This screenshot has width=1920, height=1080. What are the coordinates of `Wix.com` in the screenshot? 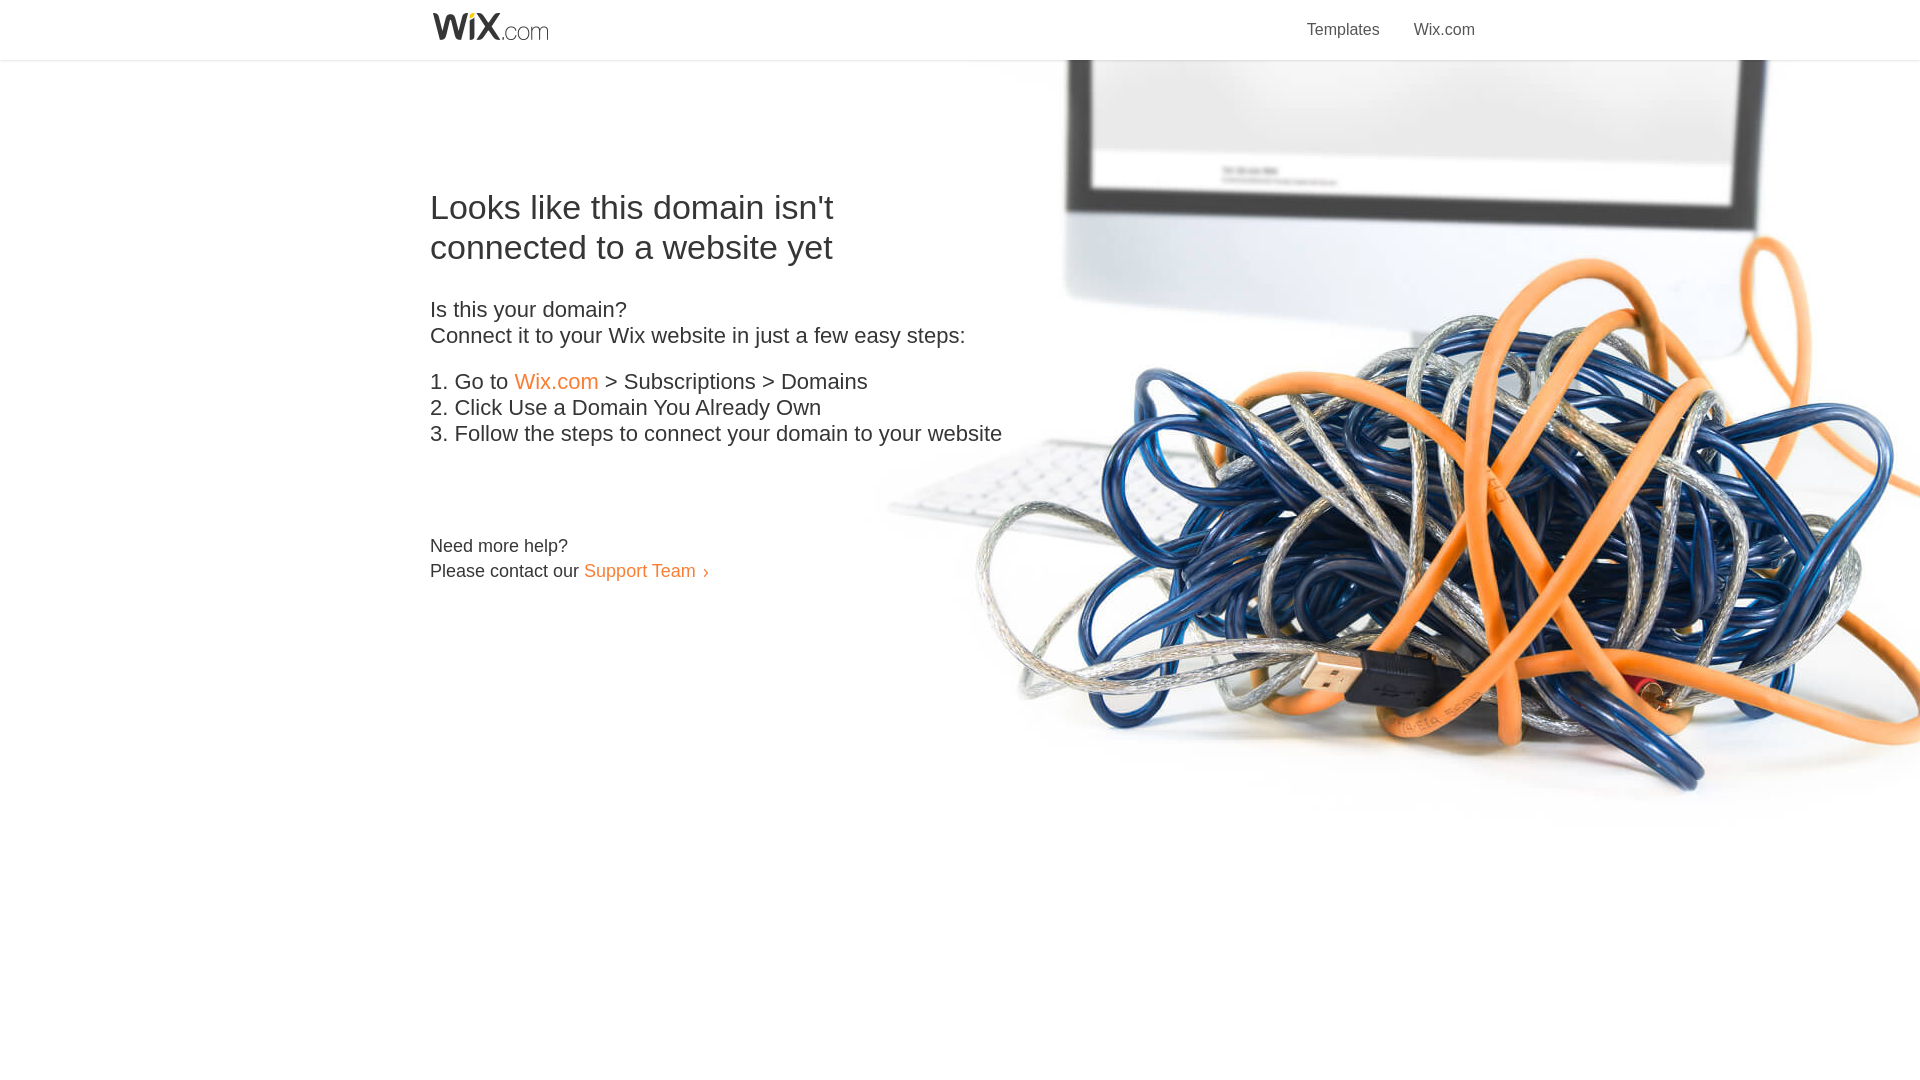 It's located at (556, 382).